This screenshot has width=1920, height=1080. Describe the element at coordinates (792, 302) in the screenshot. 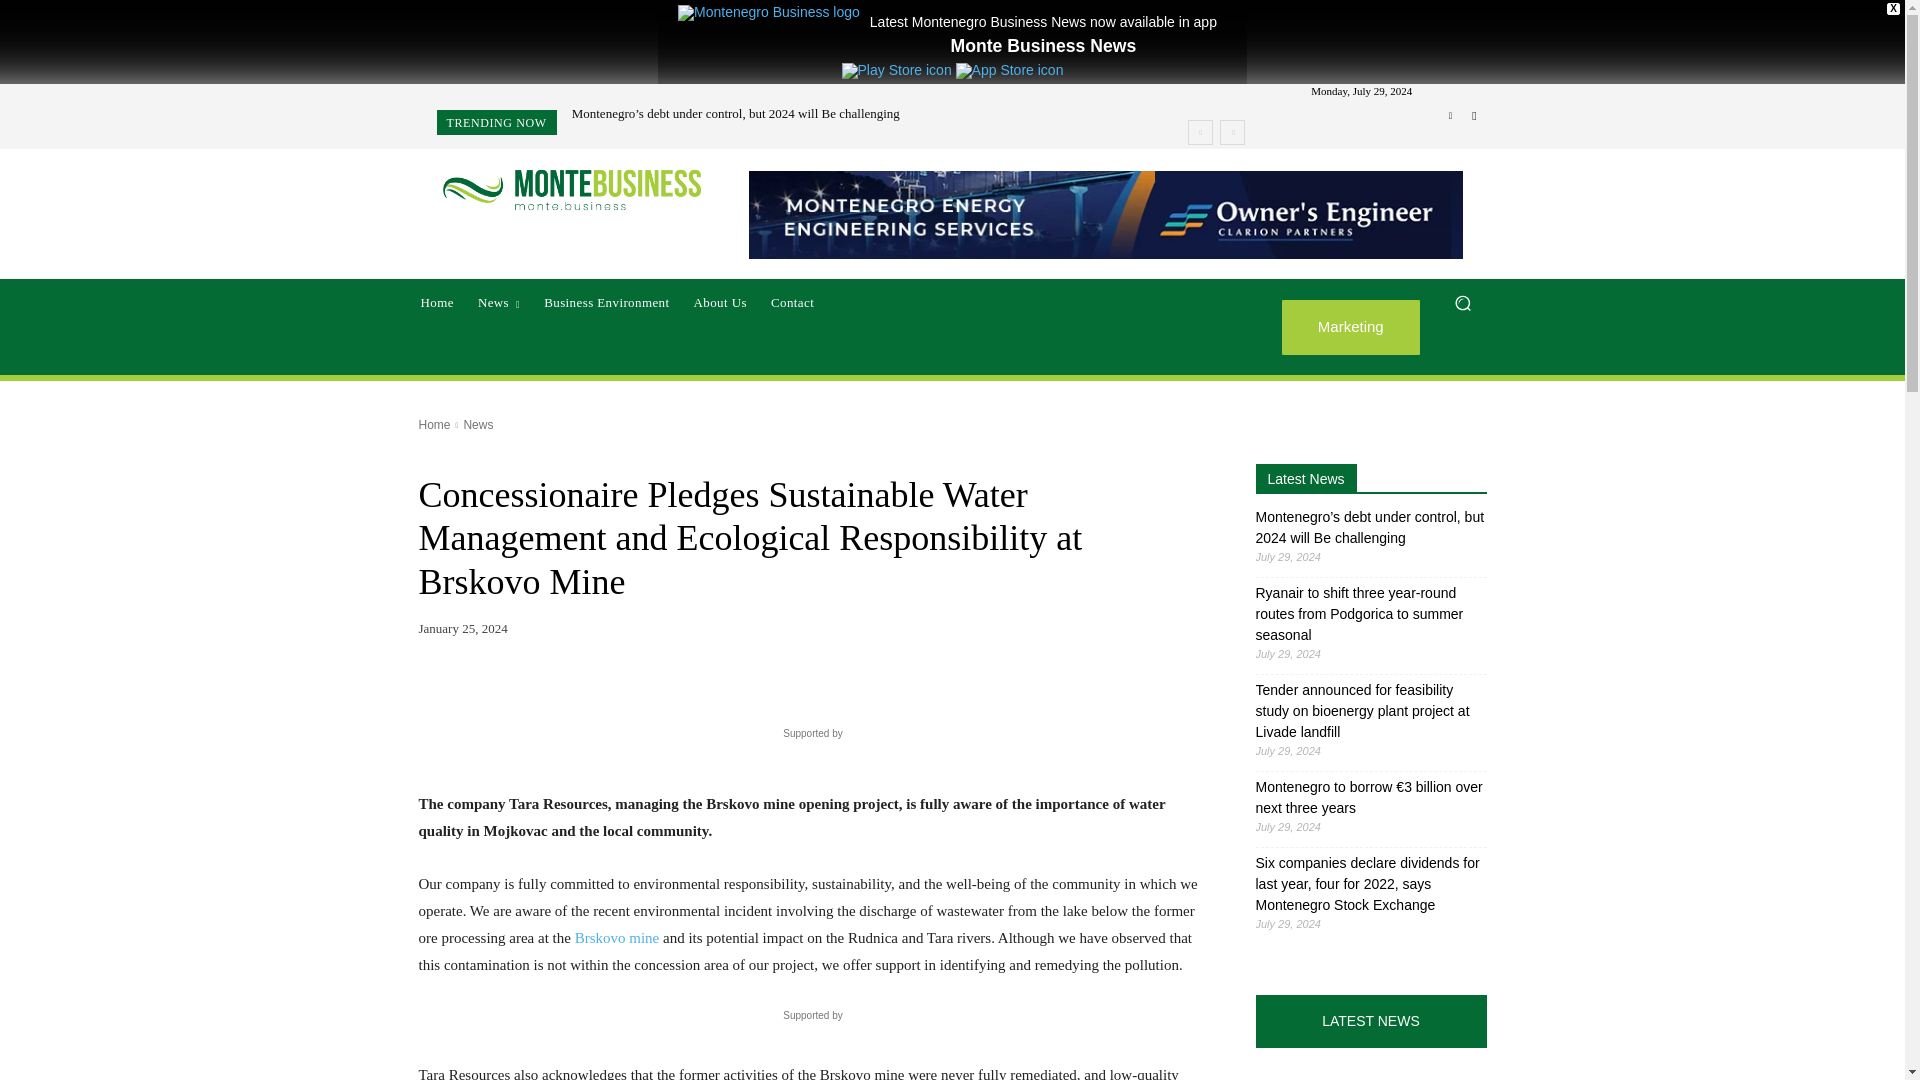

I see `Contact` at that location.